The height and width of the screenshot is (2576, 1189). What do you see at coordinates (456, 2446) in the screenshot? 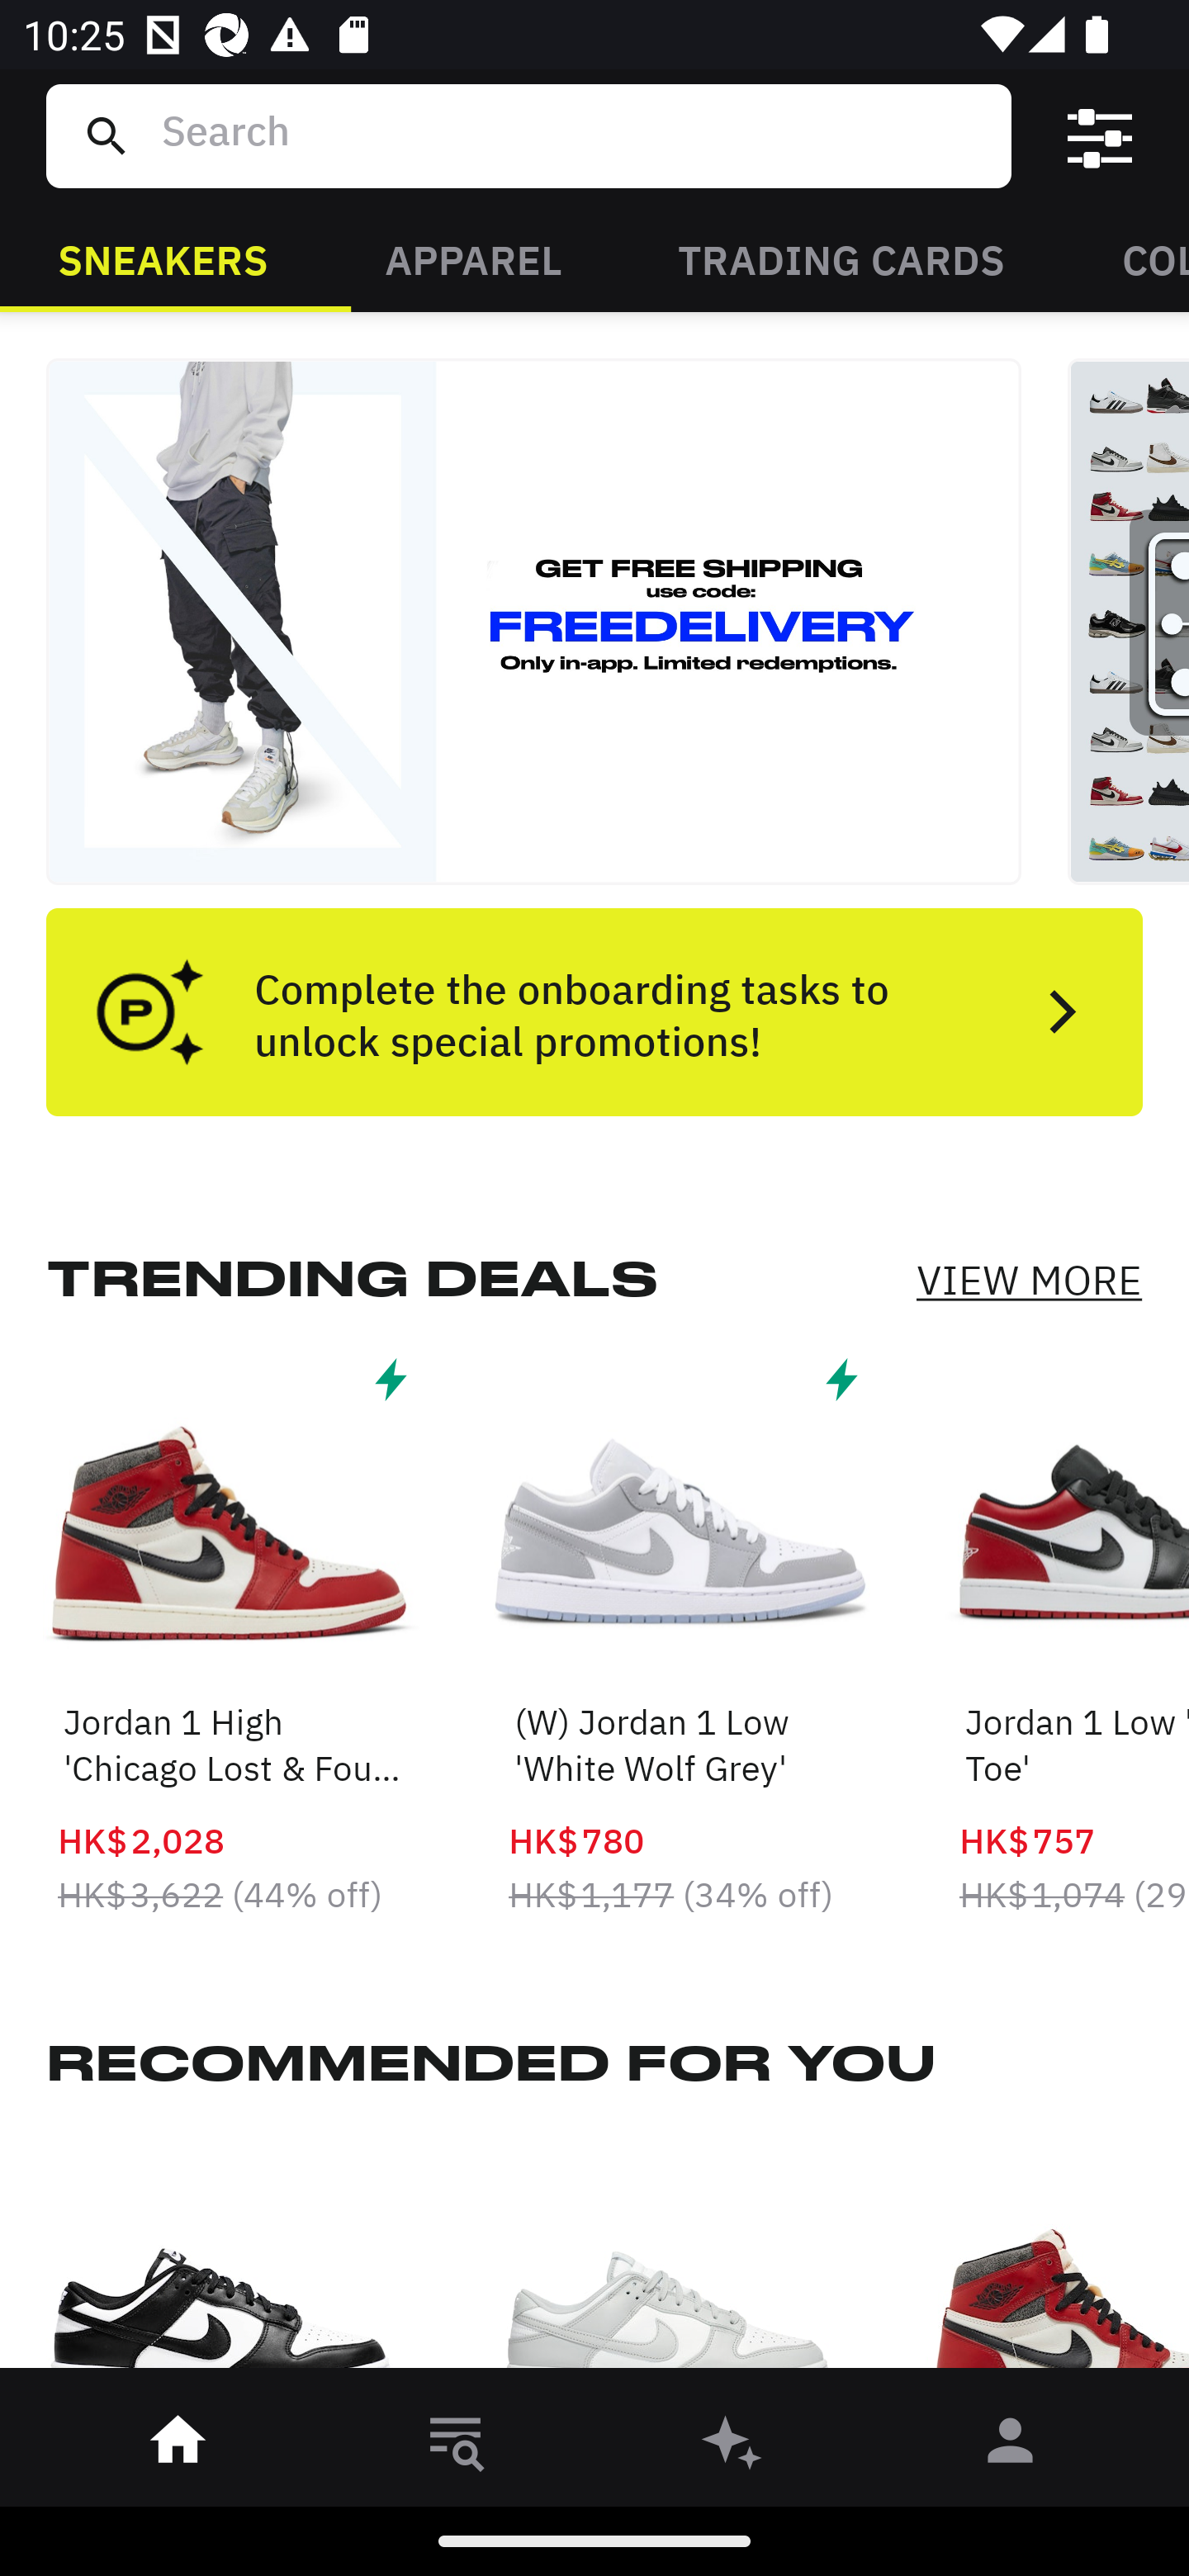
I see `󱎸` at bounding box center [456, 2446].